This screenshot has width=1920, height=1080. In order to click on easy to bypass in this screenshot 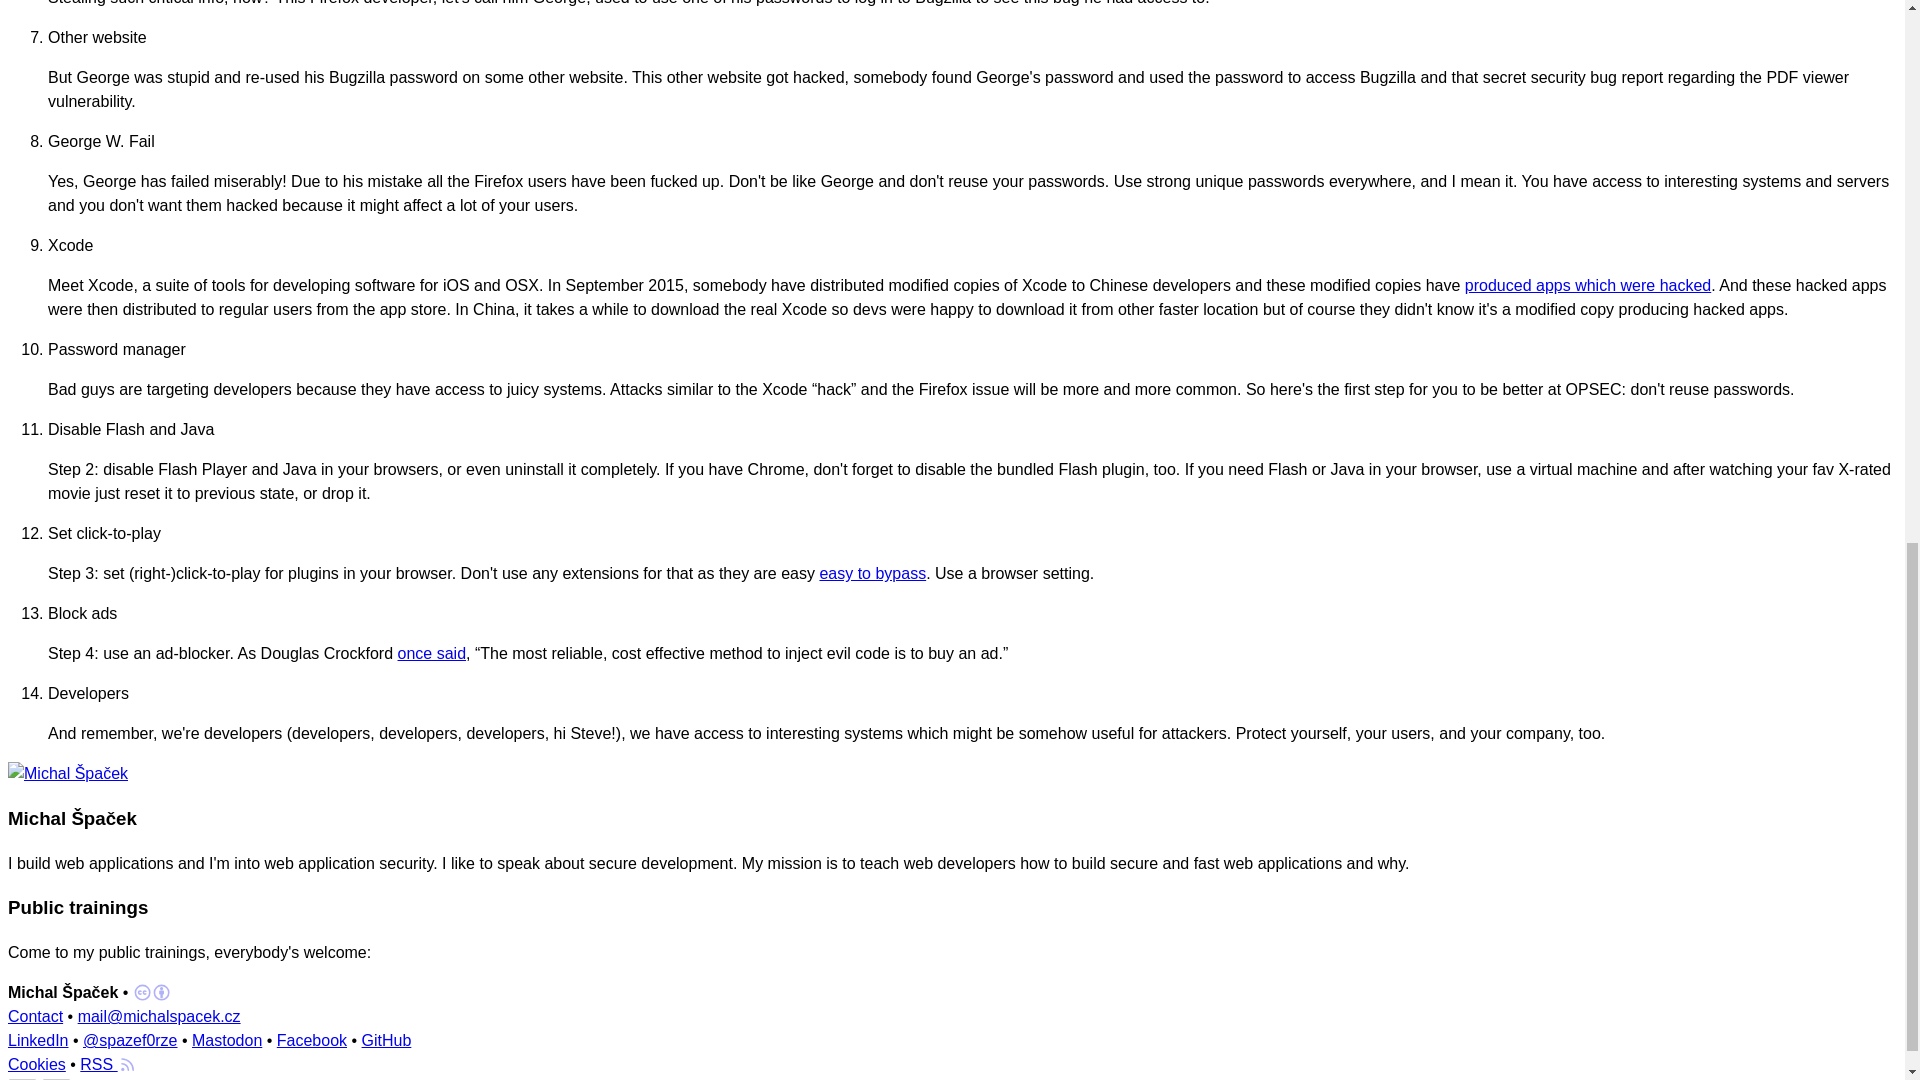, I will do `click(872, 573)`.